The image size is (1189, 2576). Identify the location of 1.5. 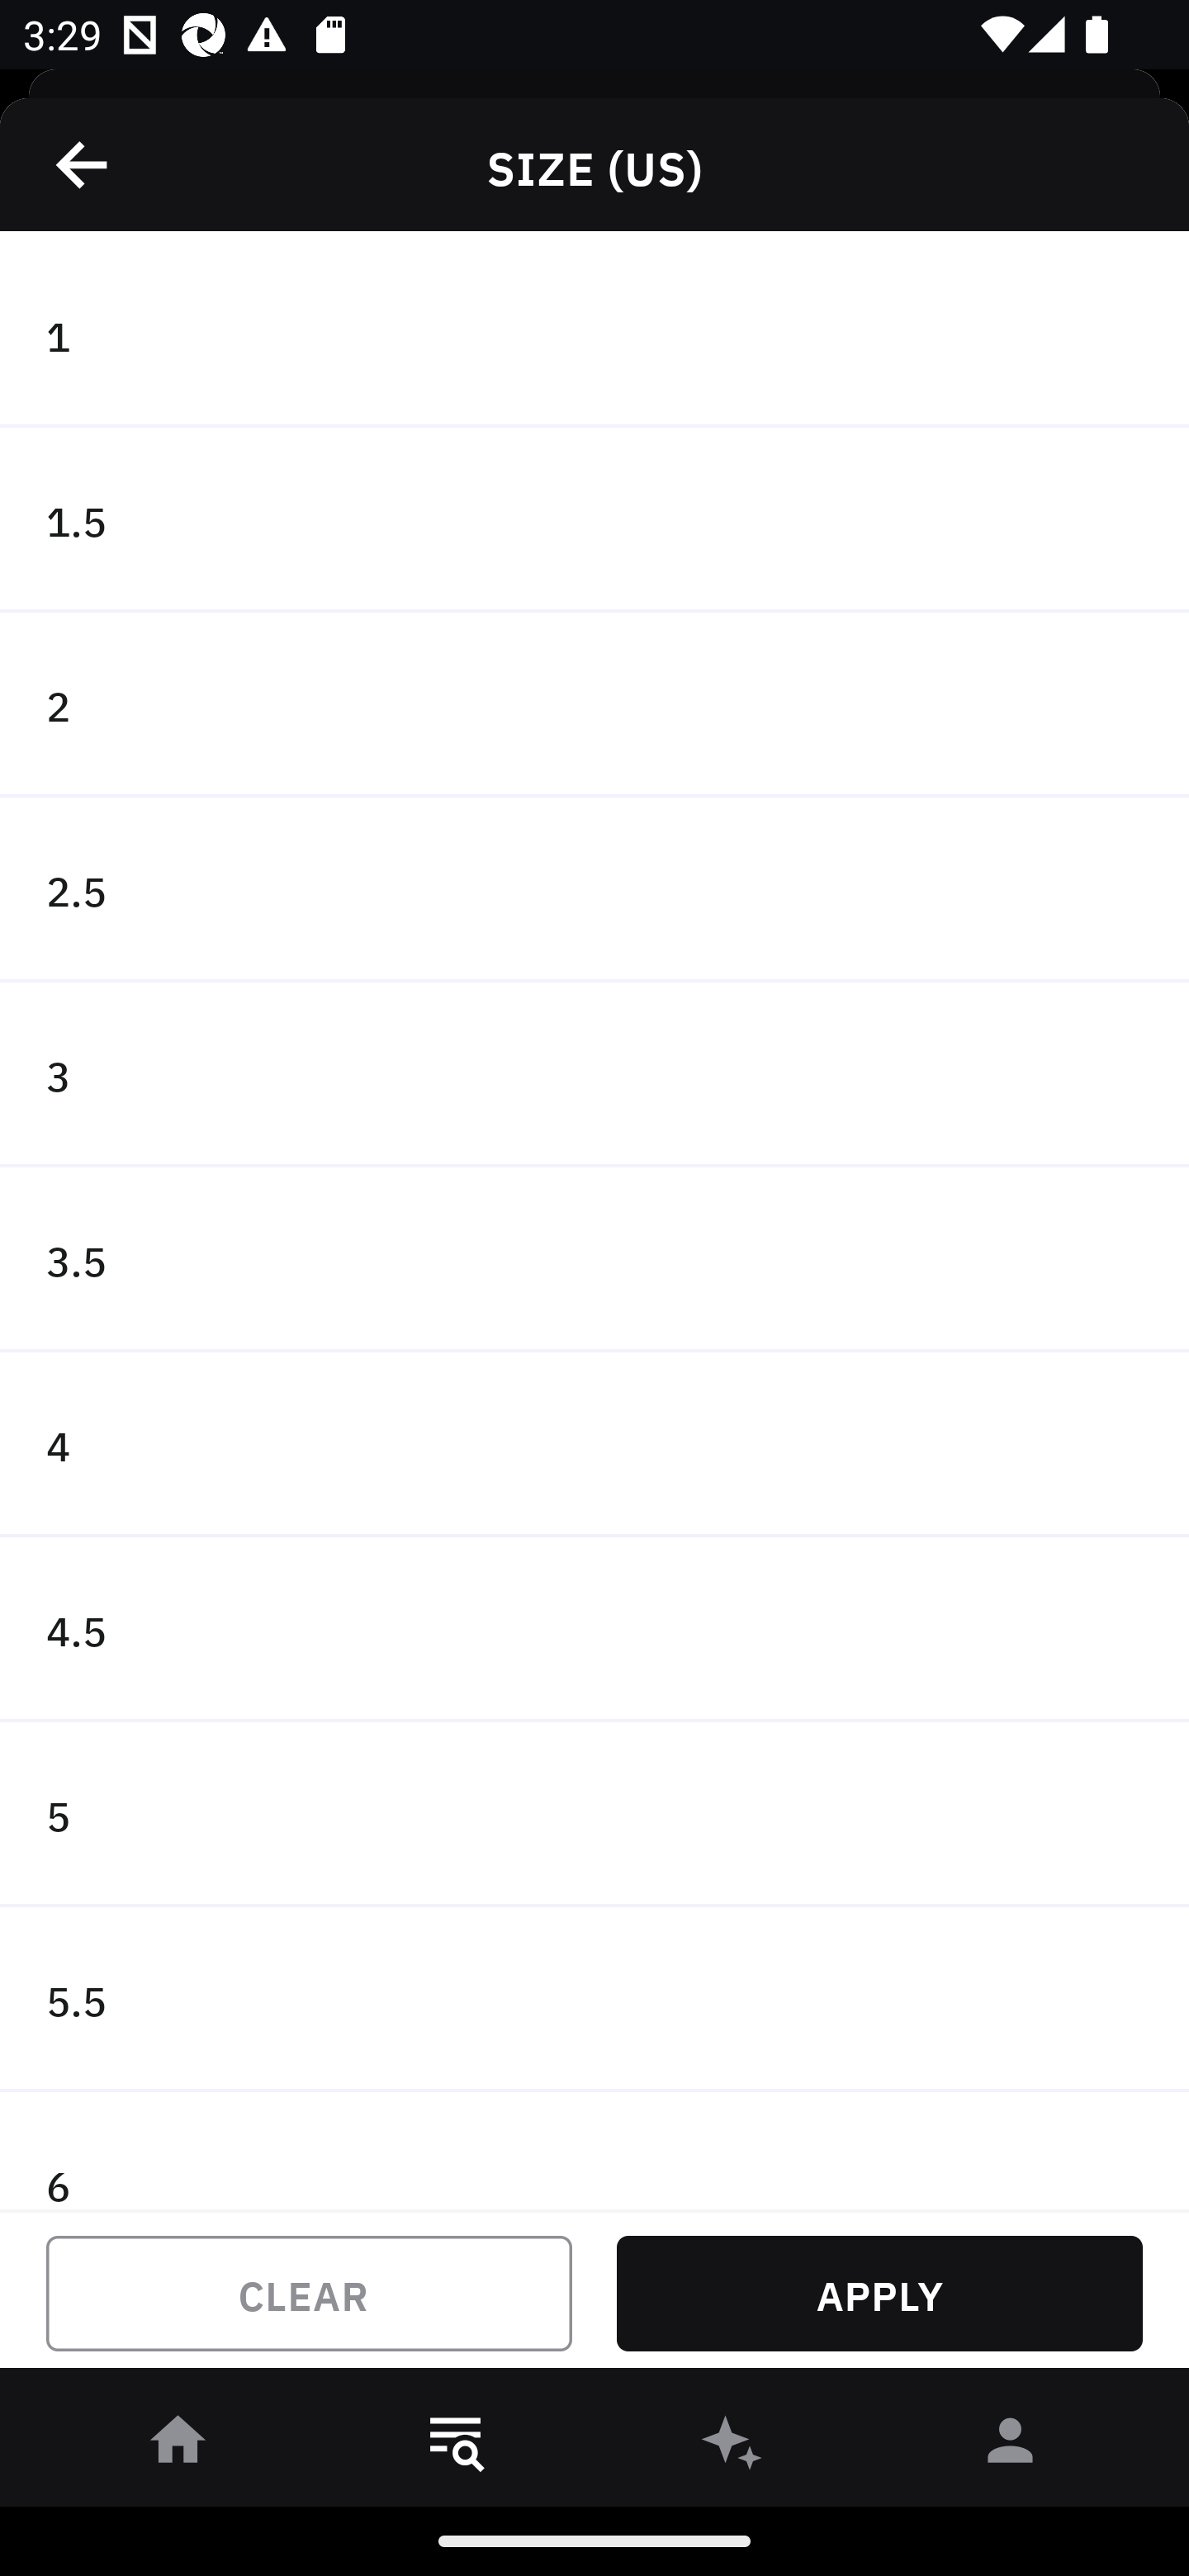
(594, 520).